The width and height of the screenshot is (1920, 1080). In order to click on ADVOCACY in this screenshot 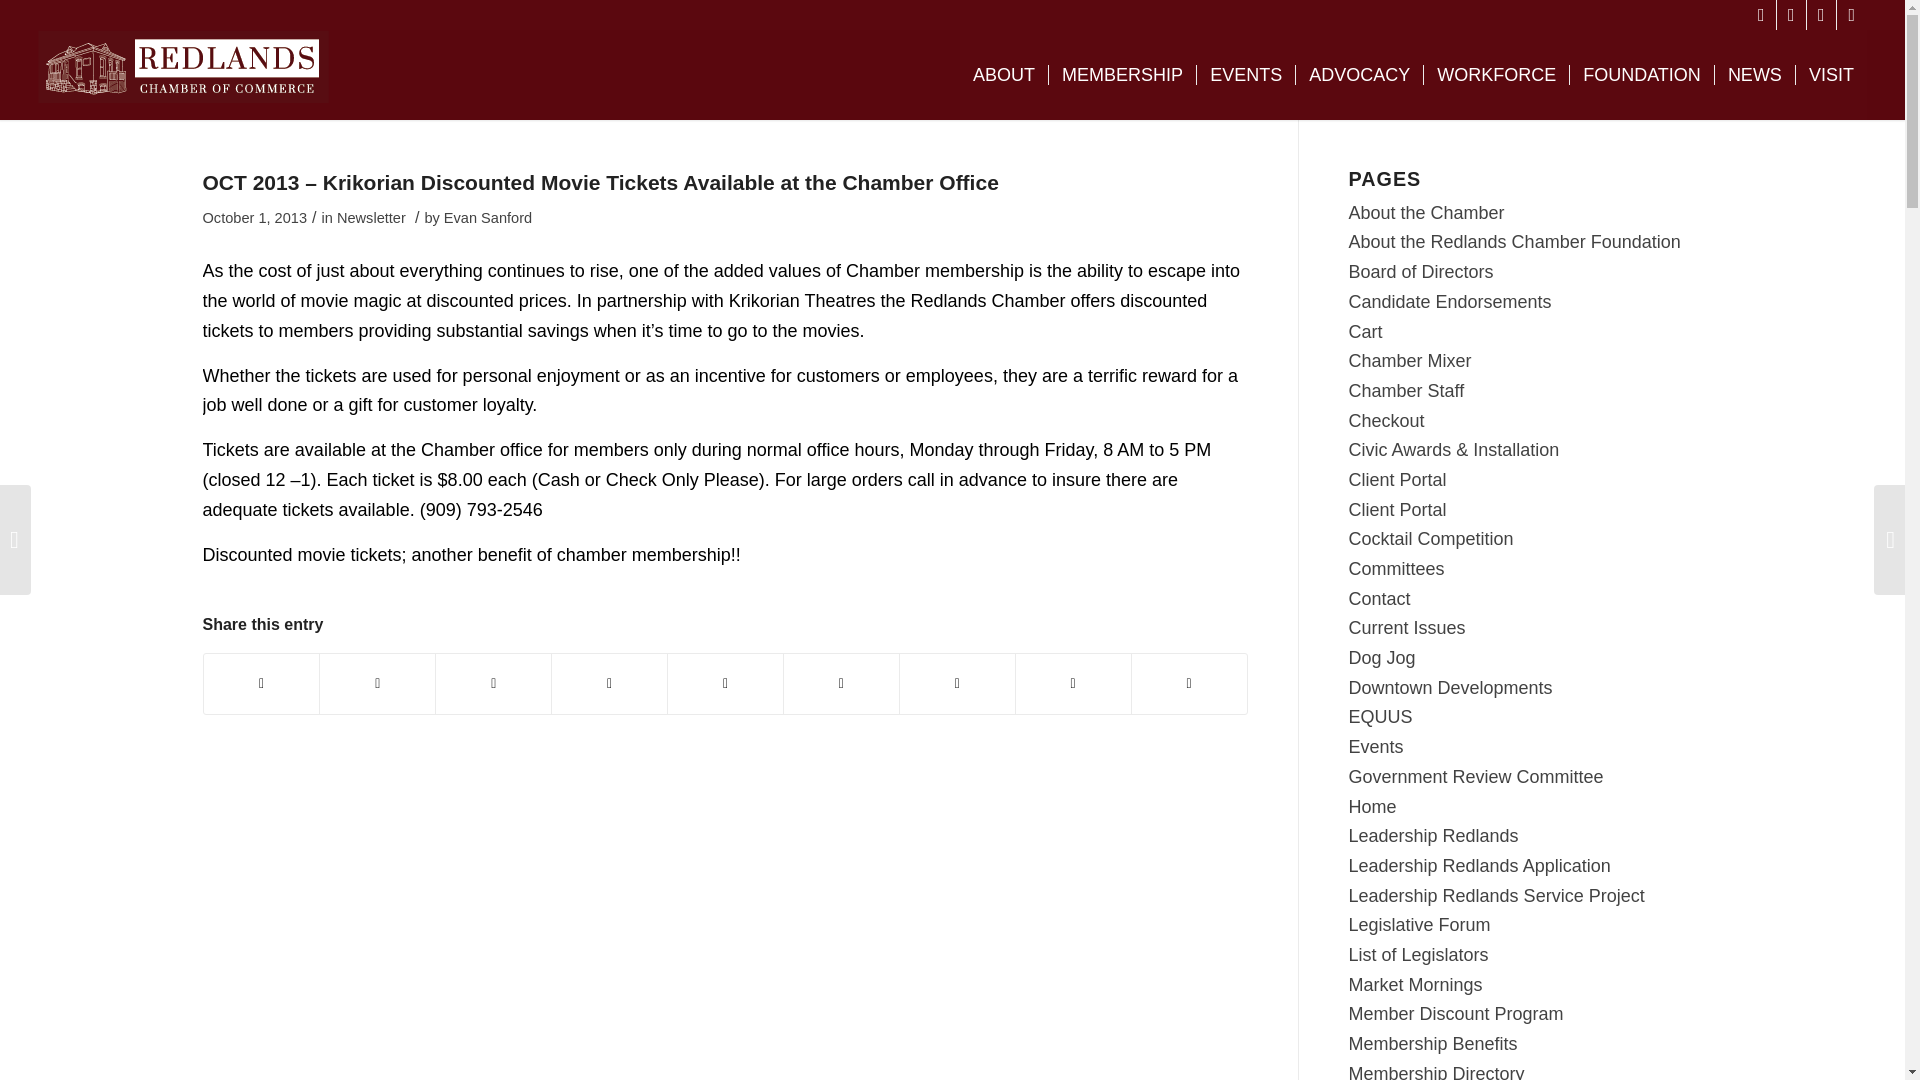, I will do `click(1358, 74)`.